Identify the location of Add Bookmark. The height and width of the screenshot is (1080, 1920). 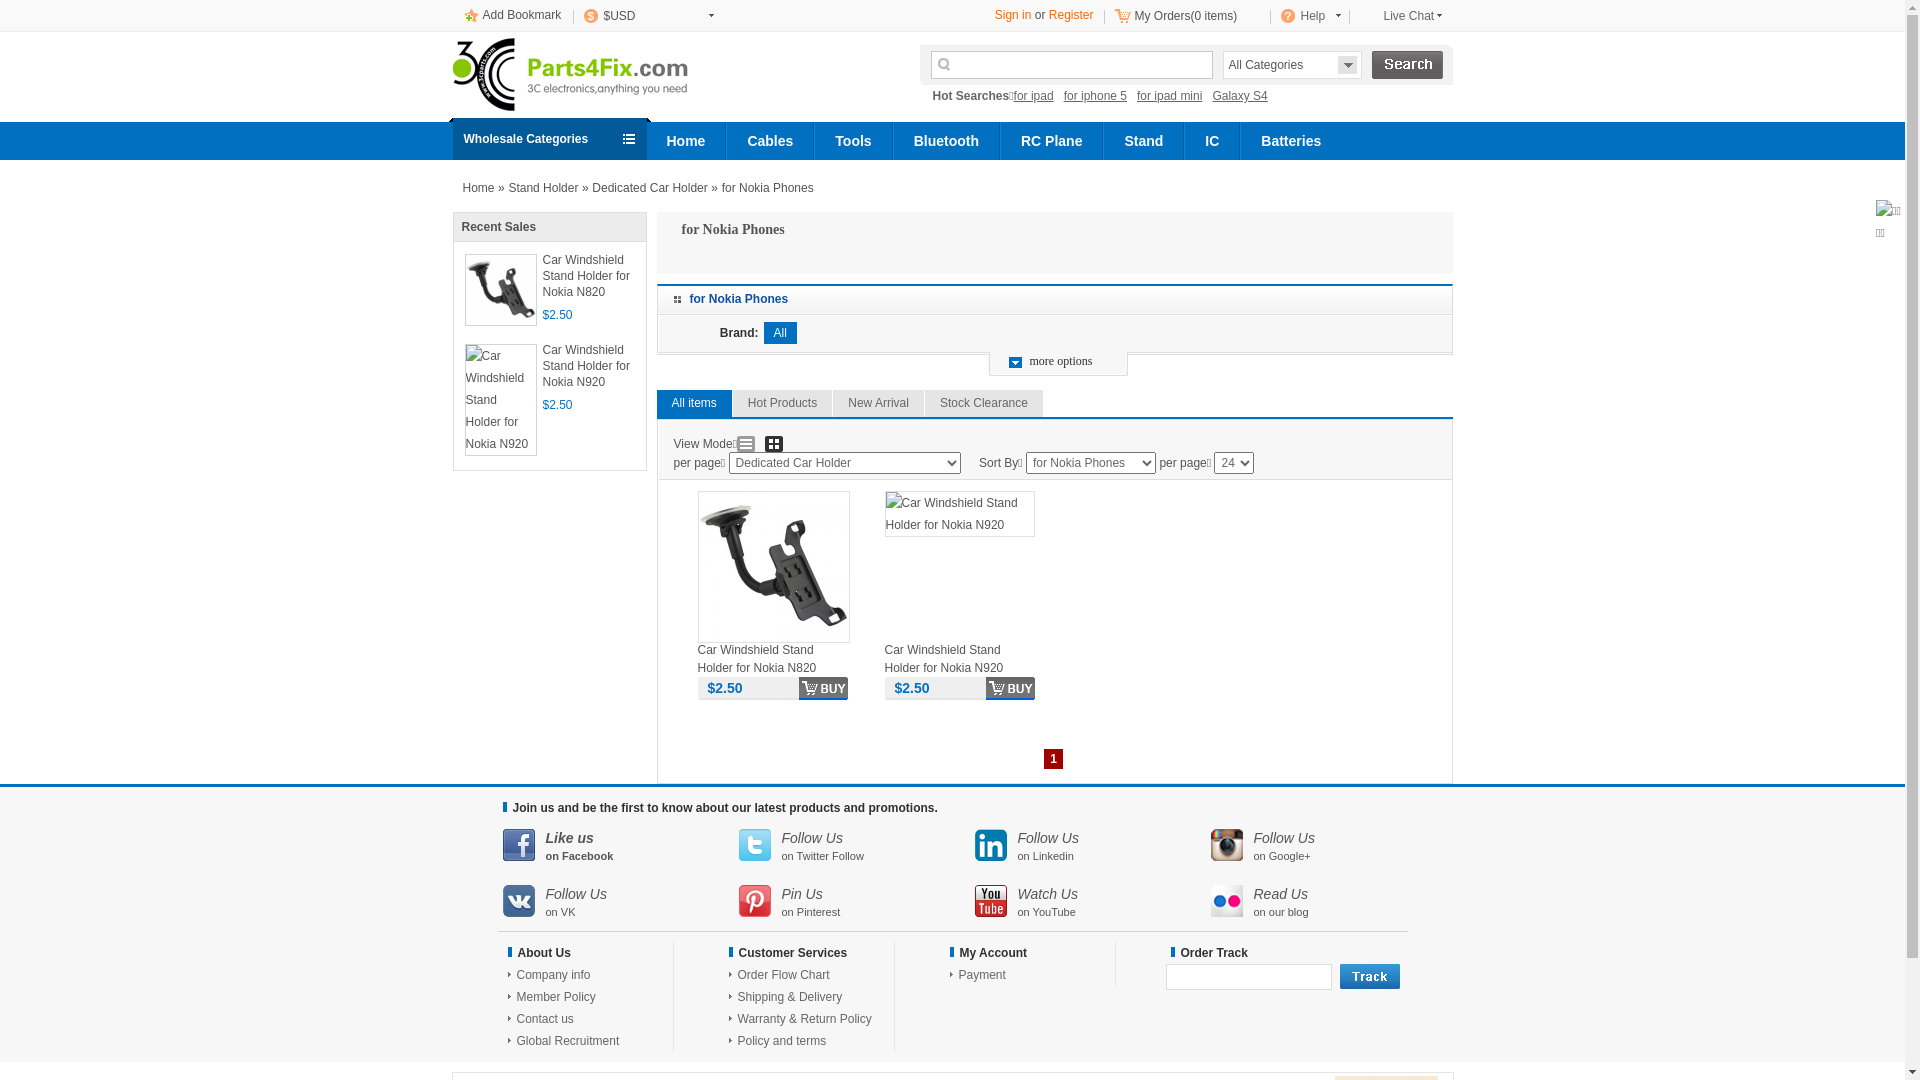
(522, 15).